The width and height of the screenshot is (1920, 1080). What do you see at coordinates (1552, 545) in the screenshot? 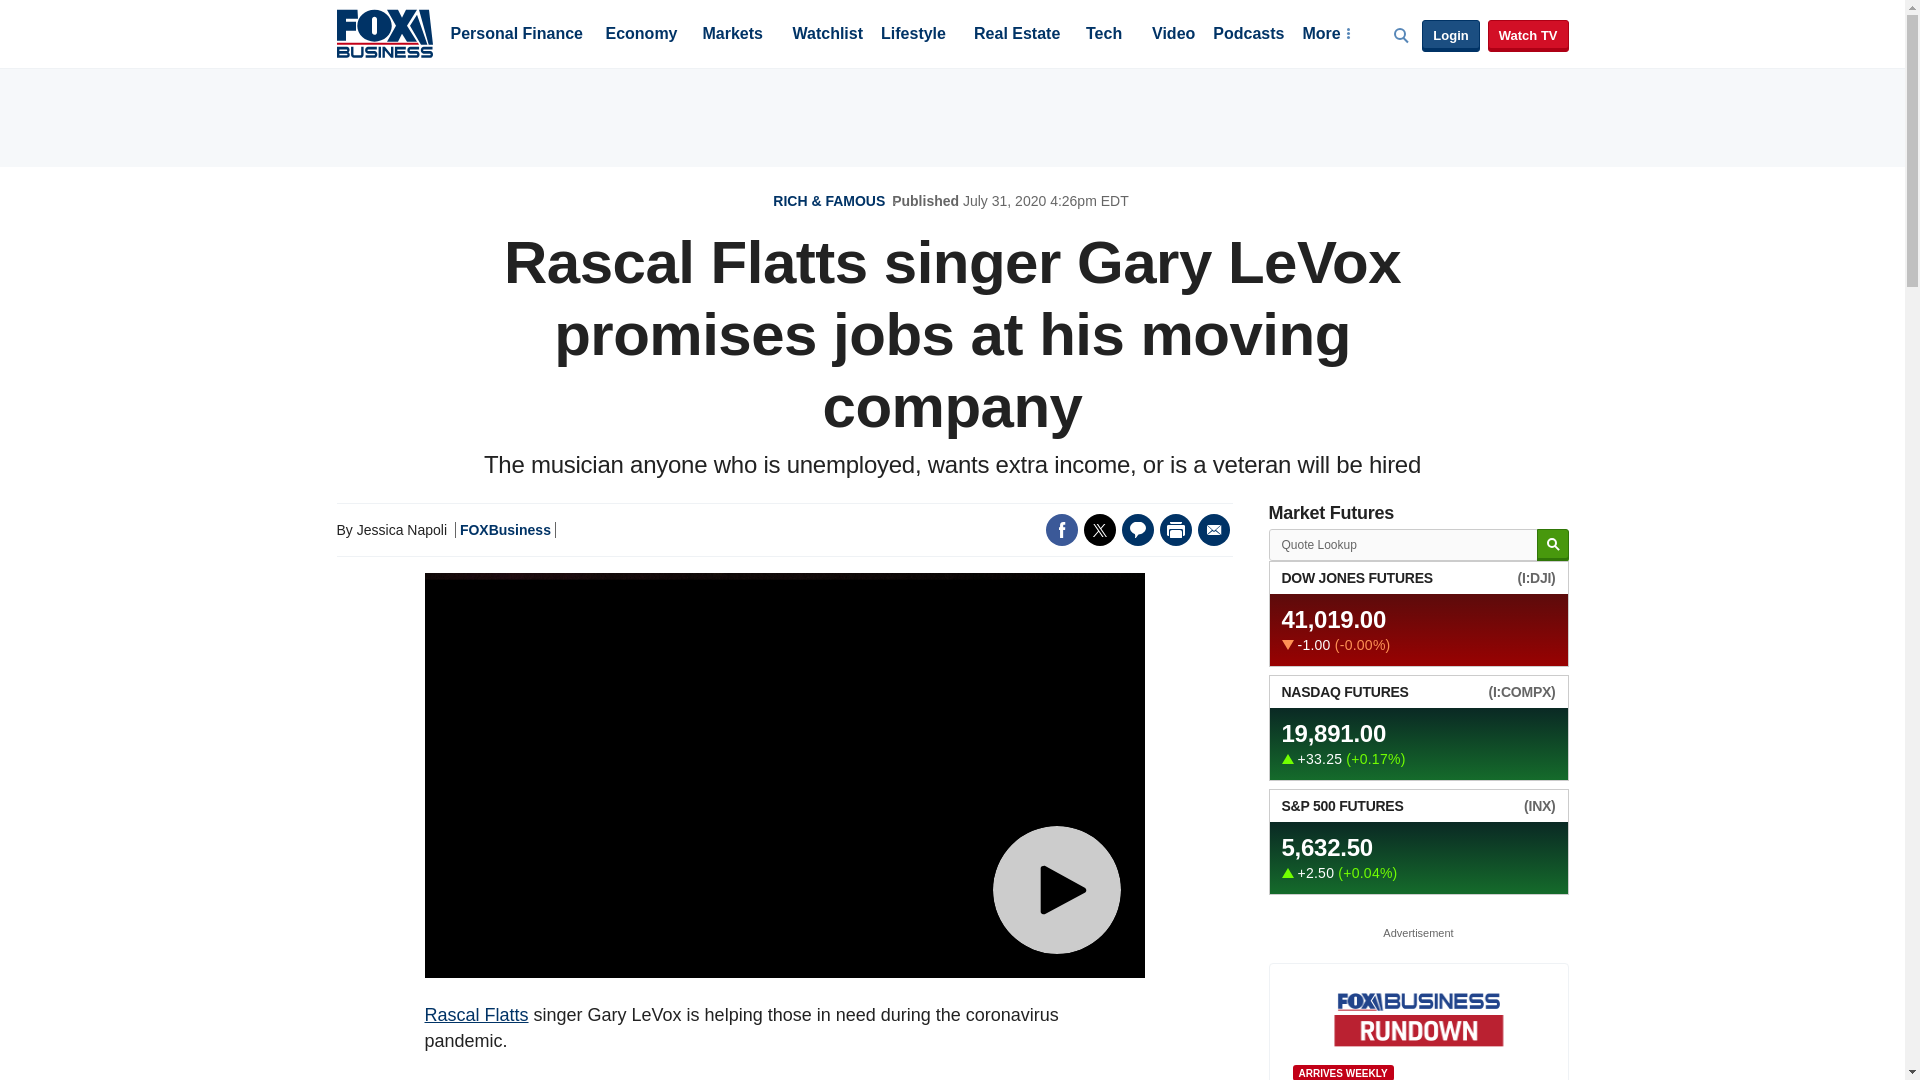
I see `Search` at bounding box center [1552, 545].